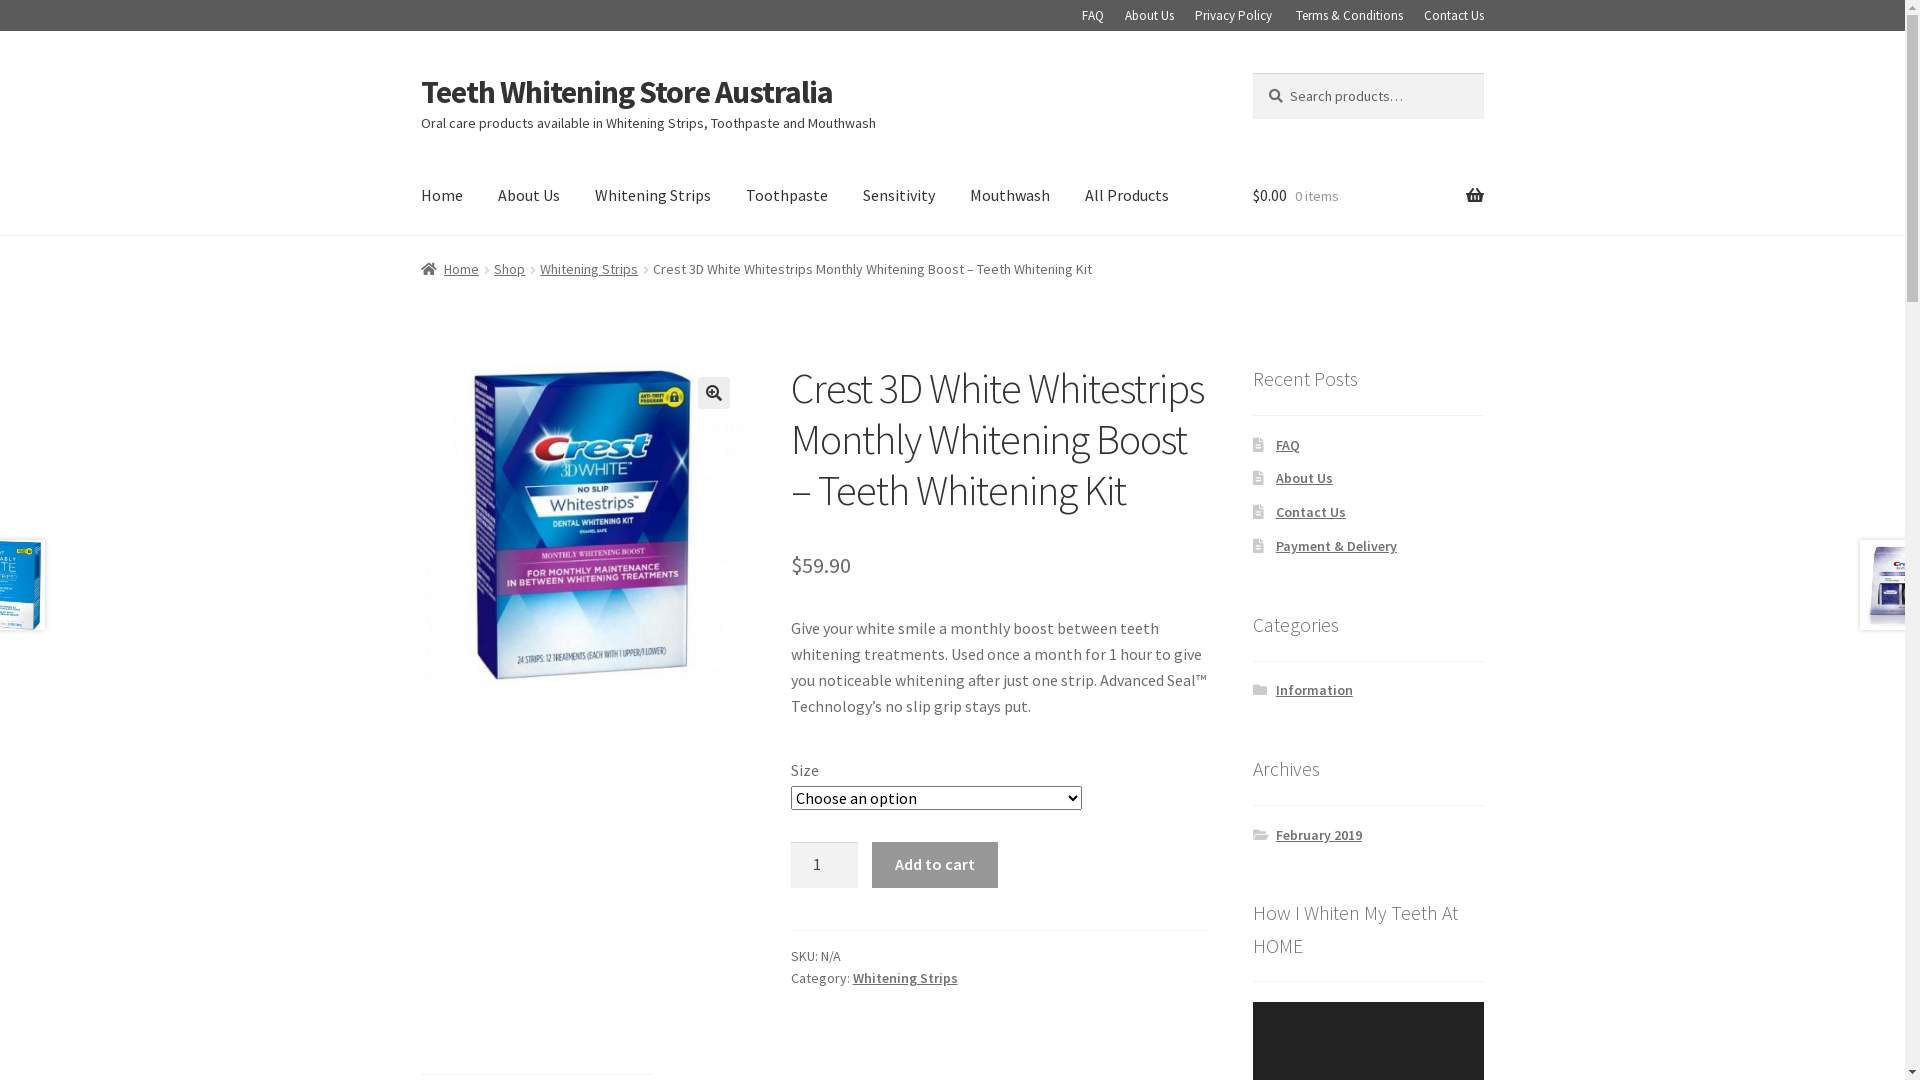  I want to click on Privacy Policy, so click(1234, 16).